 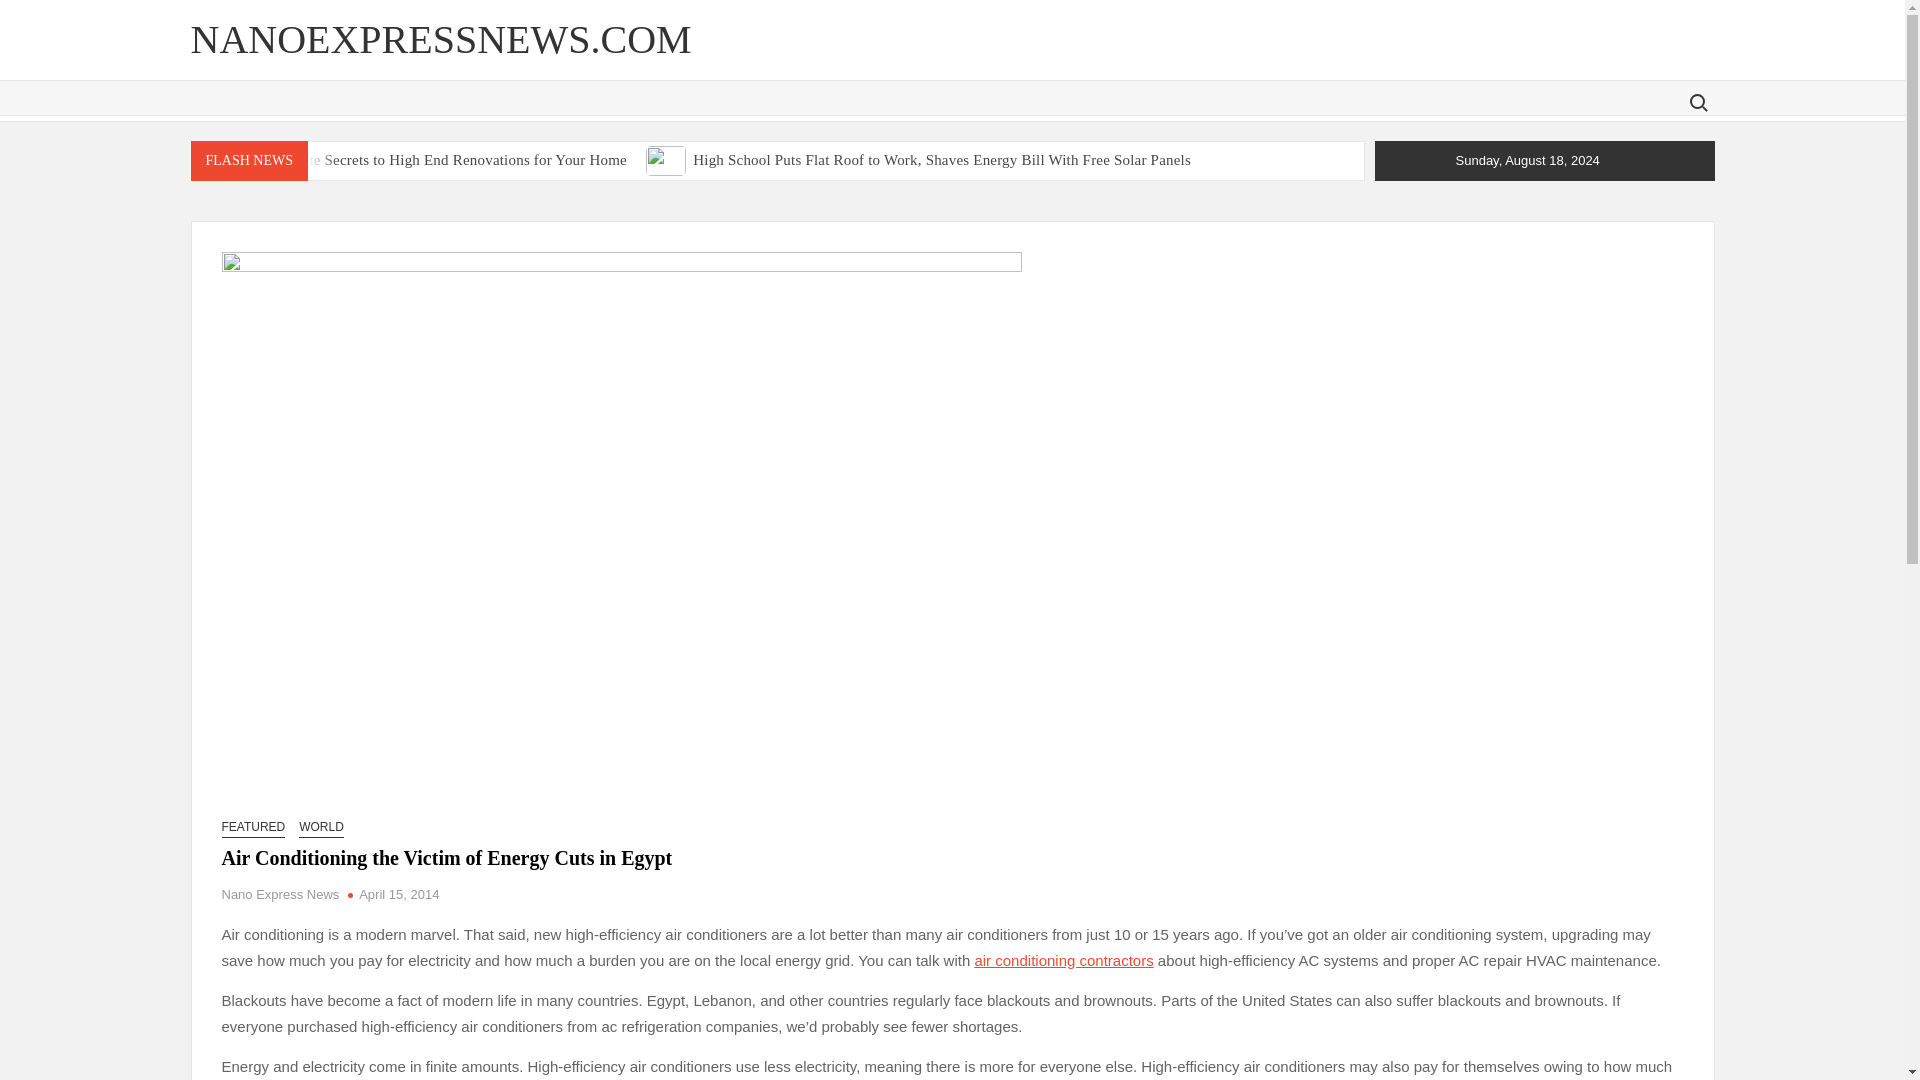 What do you see at coordinates (254, 827) in the screenshot?
I see `FEATURED` at bounding box center [254, 827].